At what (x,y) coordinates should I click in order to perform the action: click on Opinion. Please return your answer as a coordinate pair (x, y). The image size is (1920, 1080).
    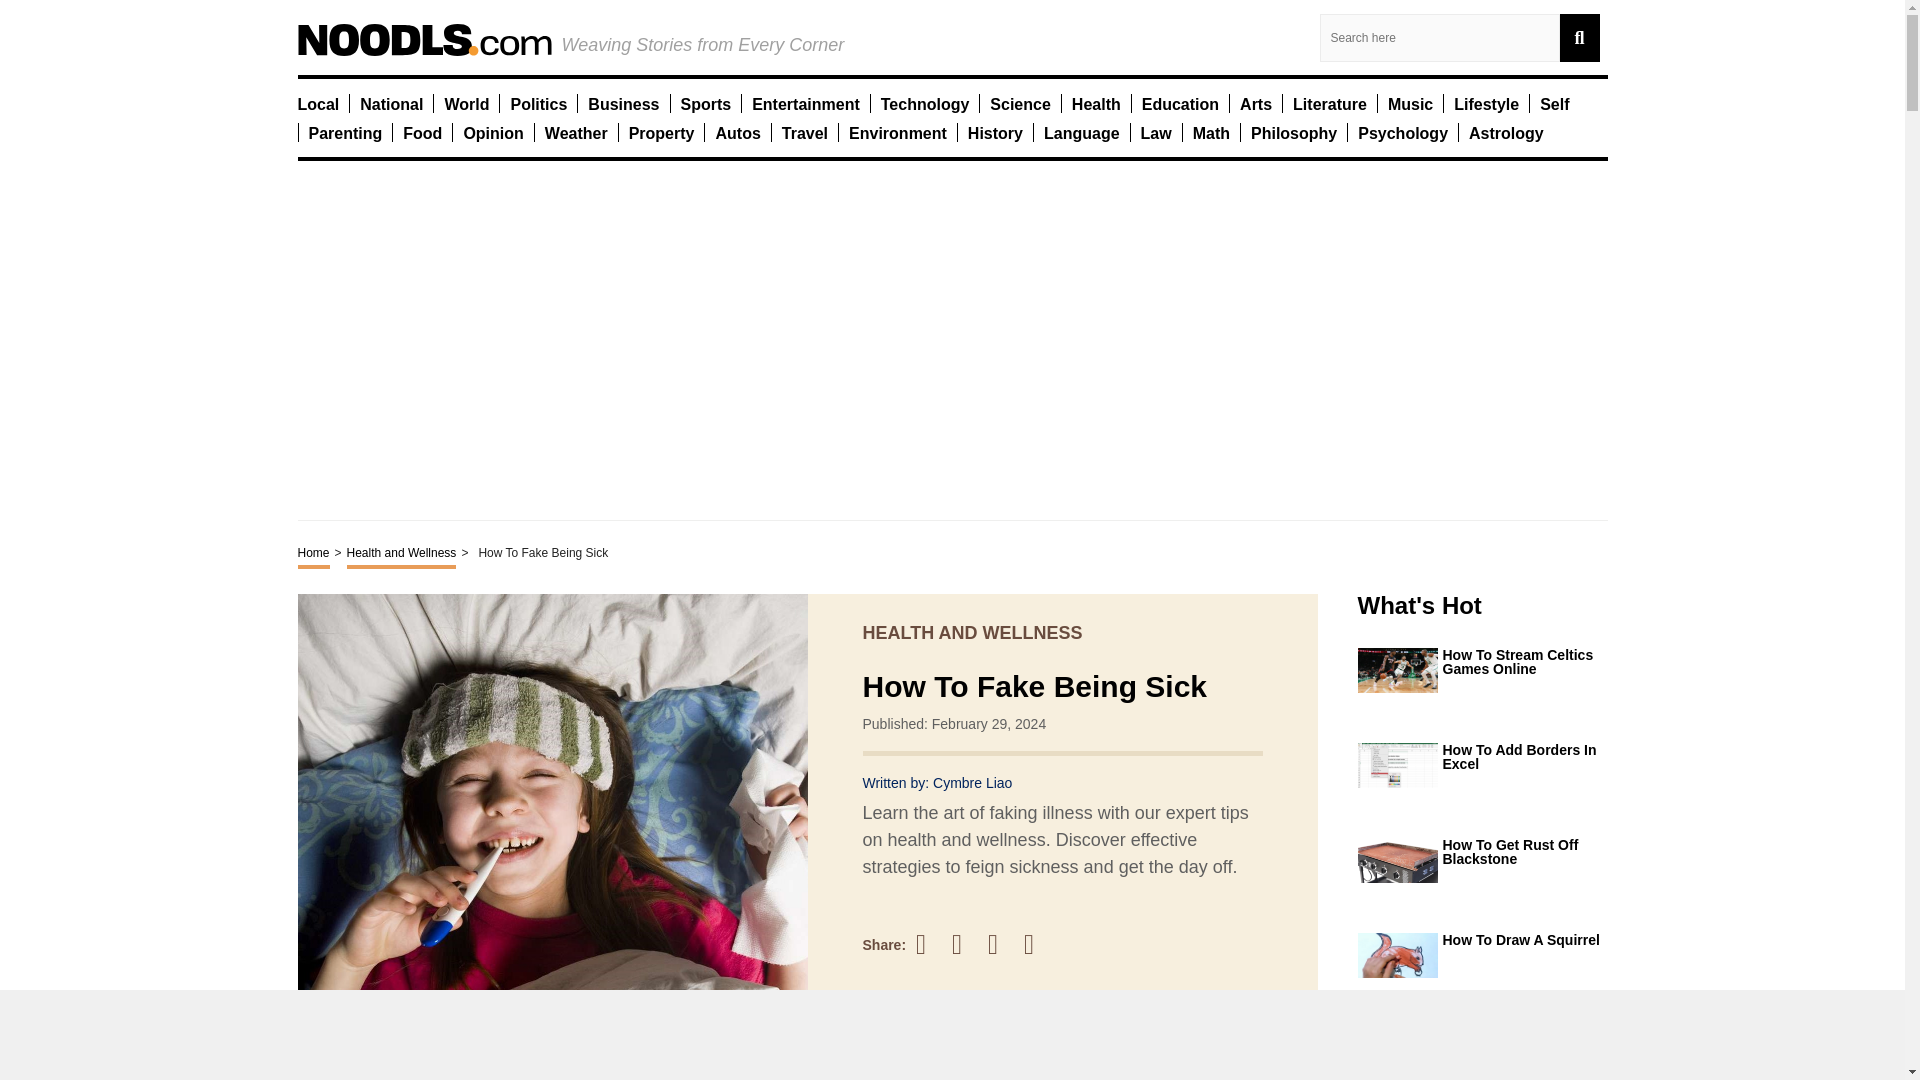
    Looking at the image, I should click on (492, 132).